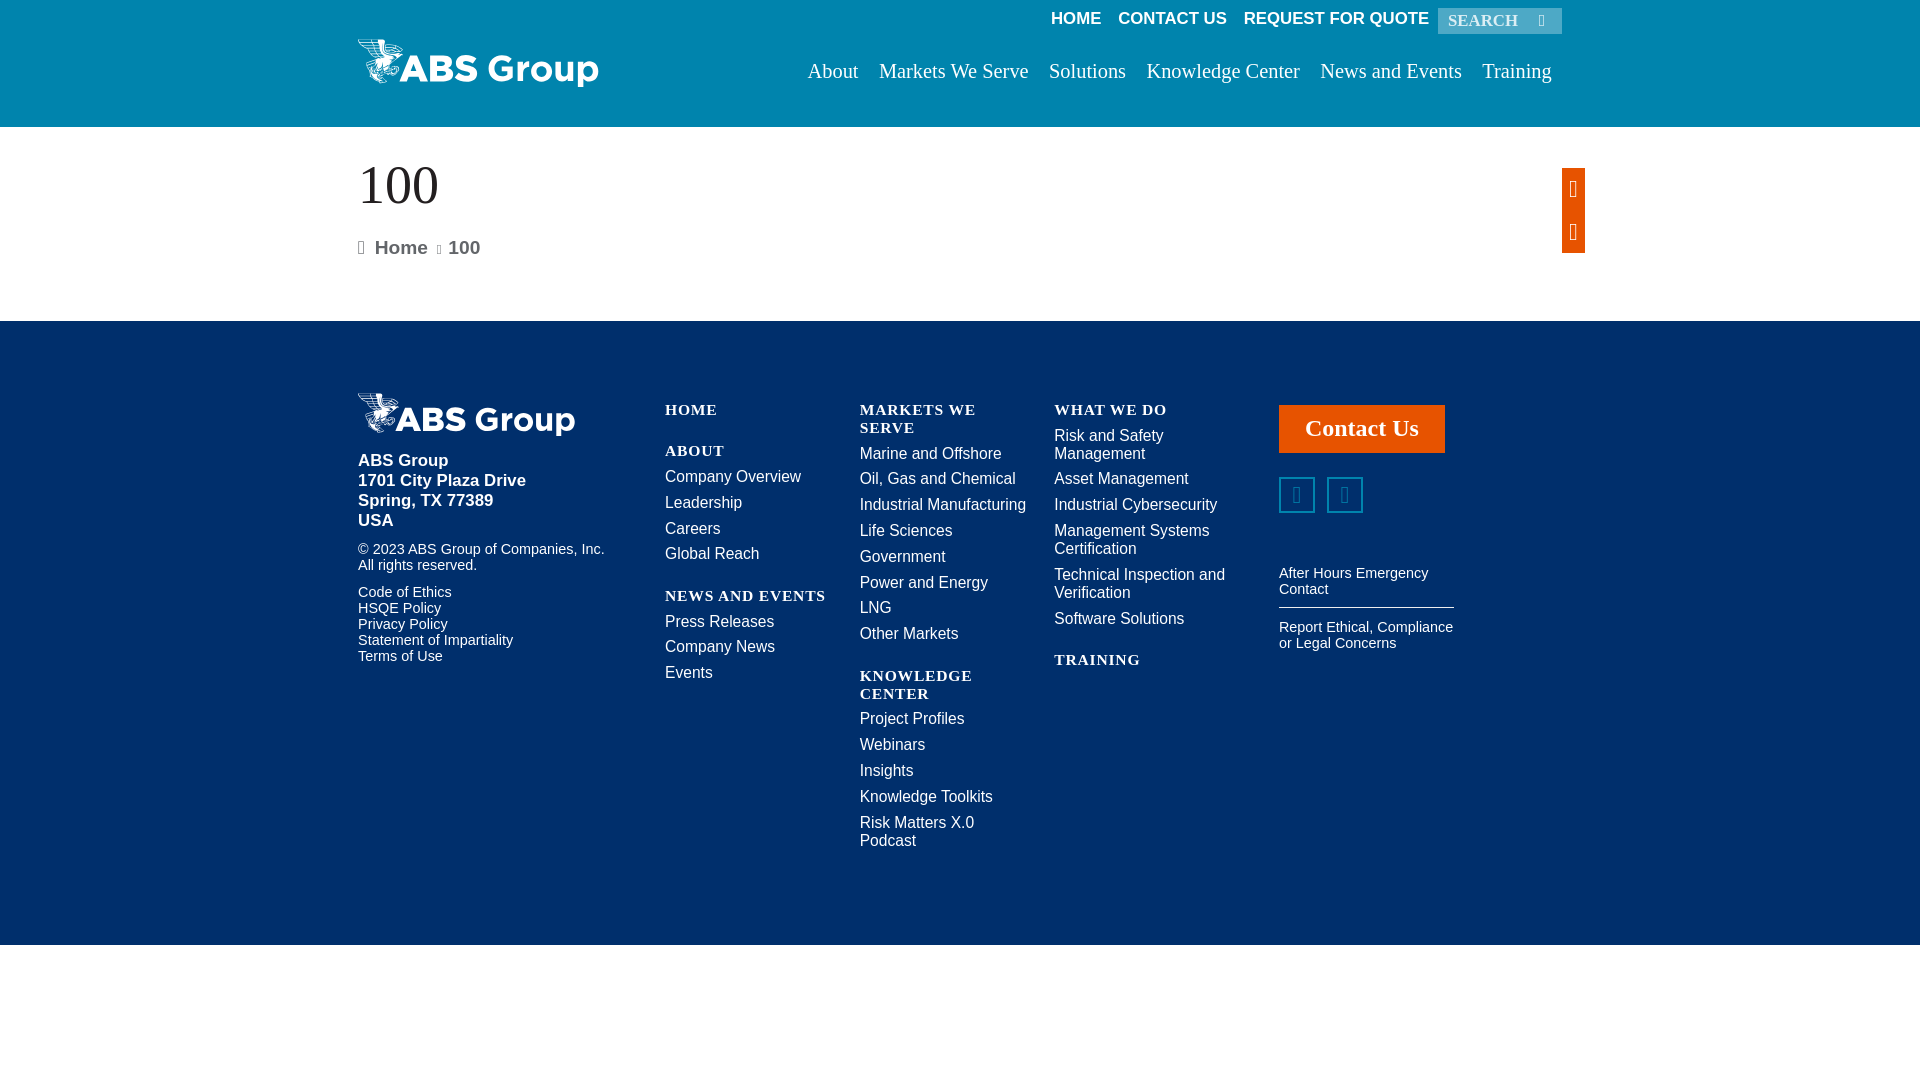  What do you see at coordinates (1076, 19) in the screenshot?
I see `HOME` at bounding box center [1076, 19].